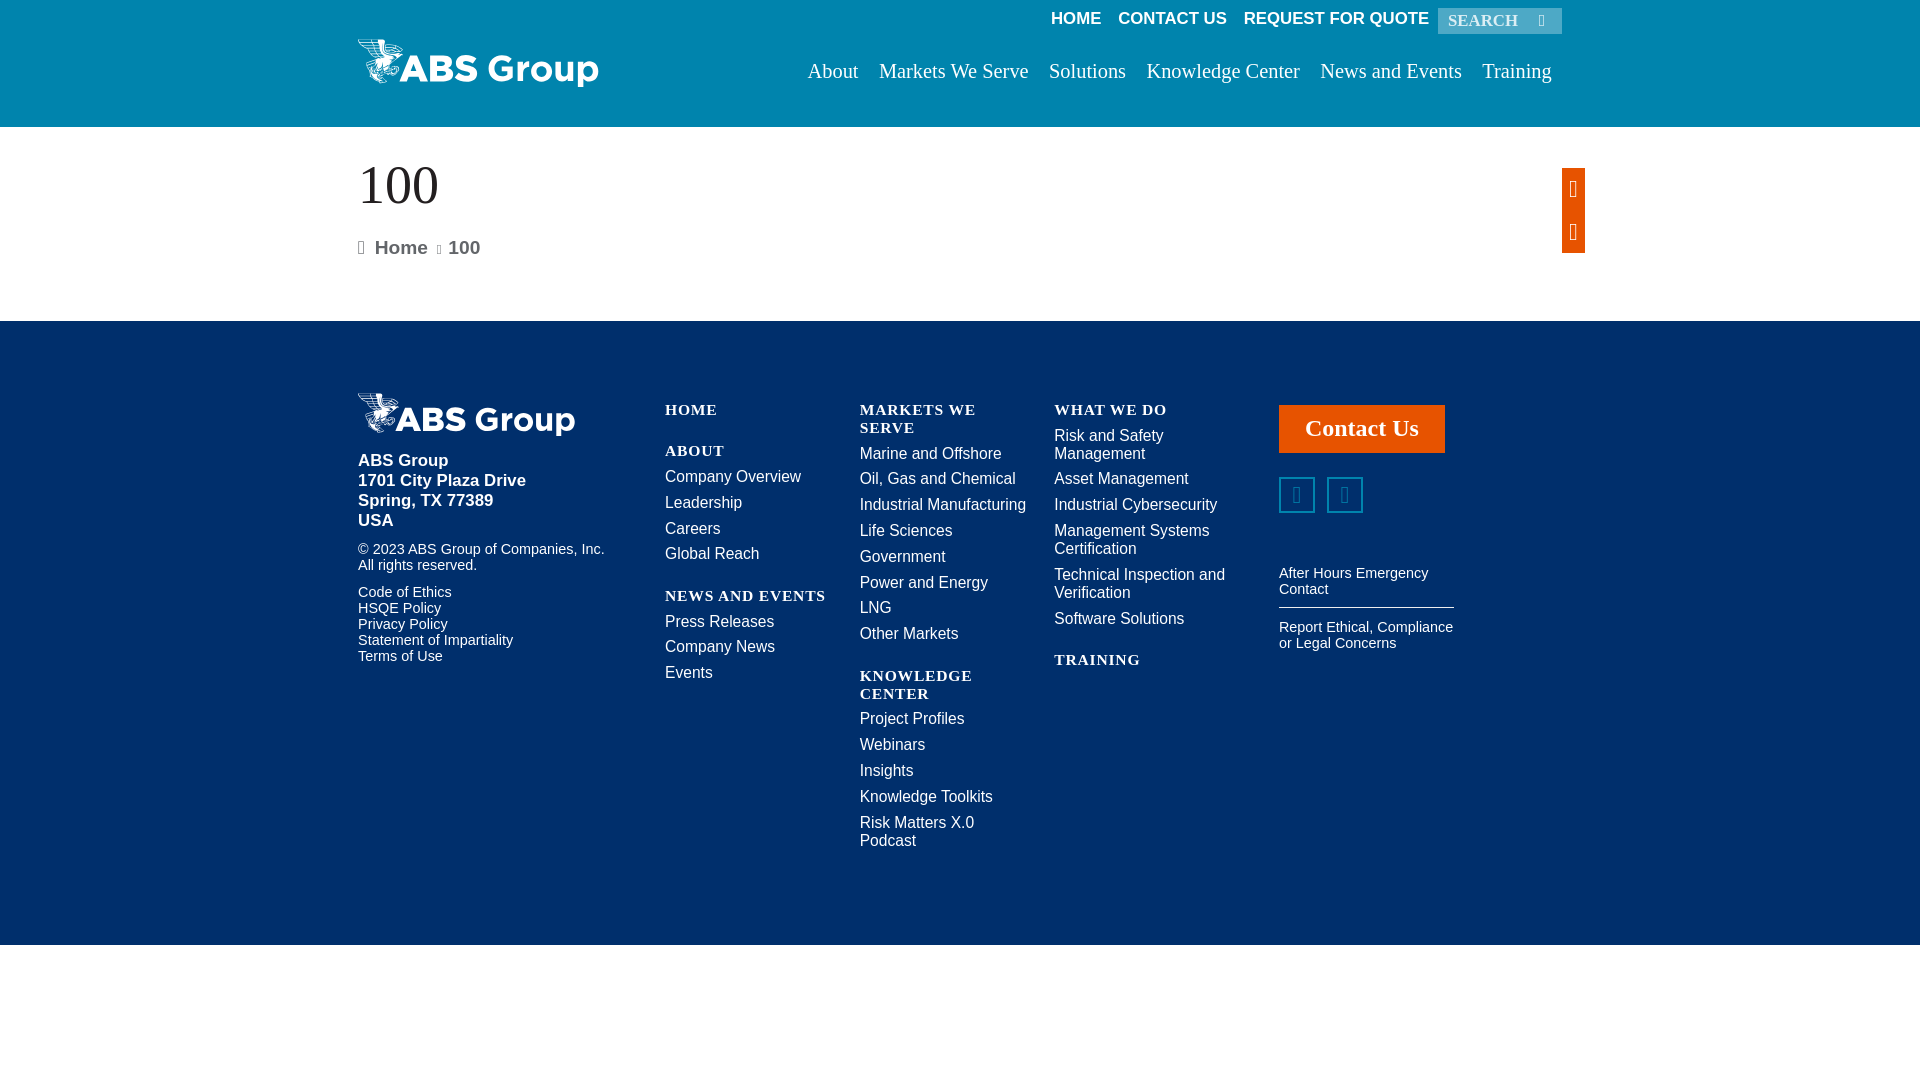  What do you see at coordinates (1076, 19) in the screenshot?
I see `HOME` at bounding box center [1076, 19].